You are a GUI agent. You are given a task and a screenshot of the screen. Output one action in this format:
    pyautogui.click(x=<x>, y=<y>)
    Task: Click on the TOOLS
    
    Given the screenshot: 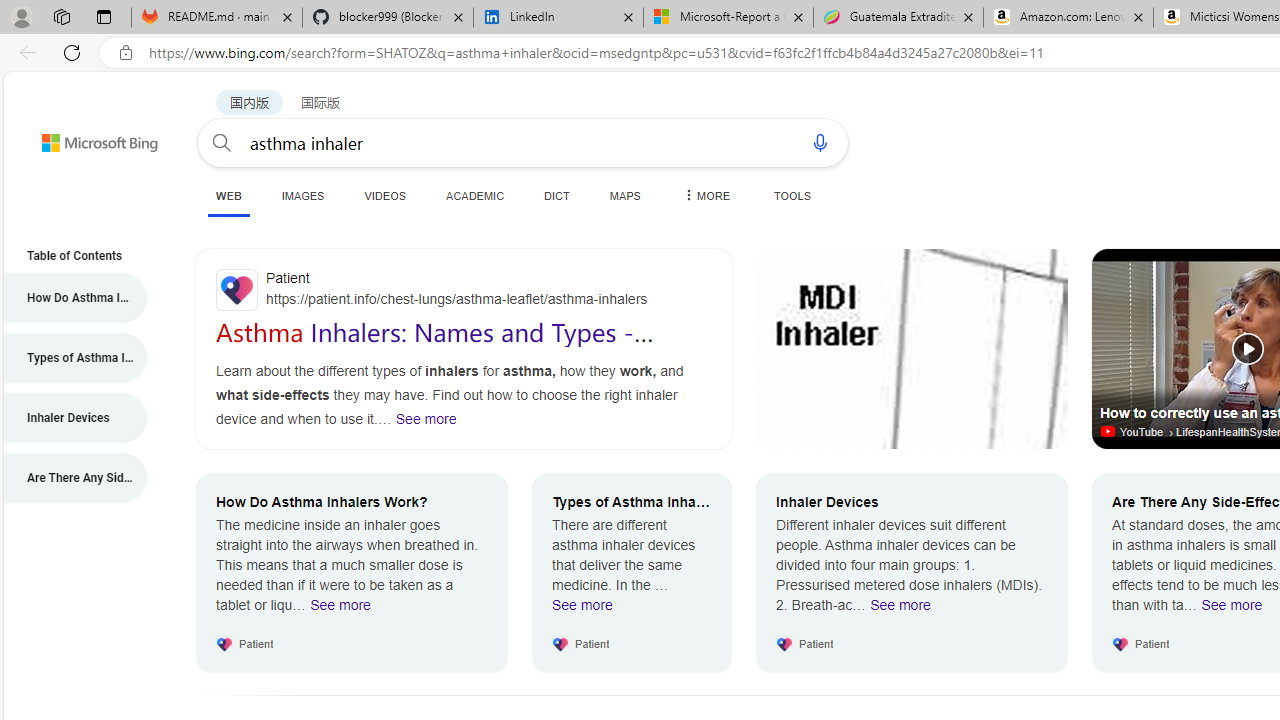 What is the action you would take?
    pyautogui.click(x=792, y=195)
    